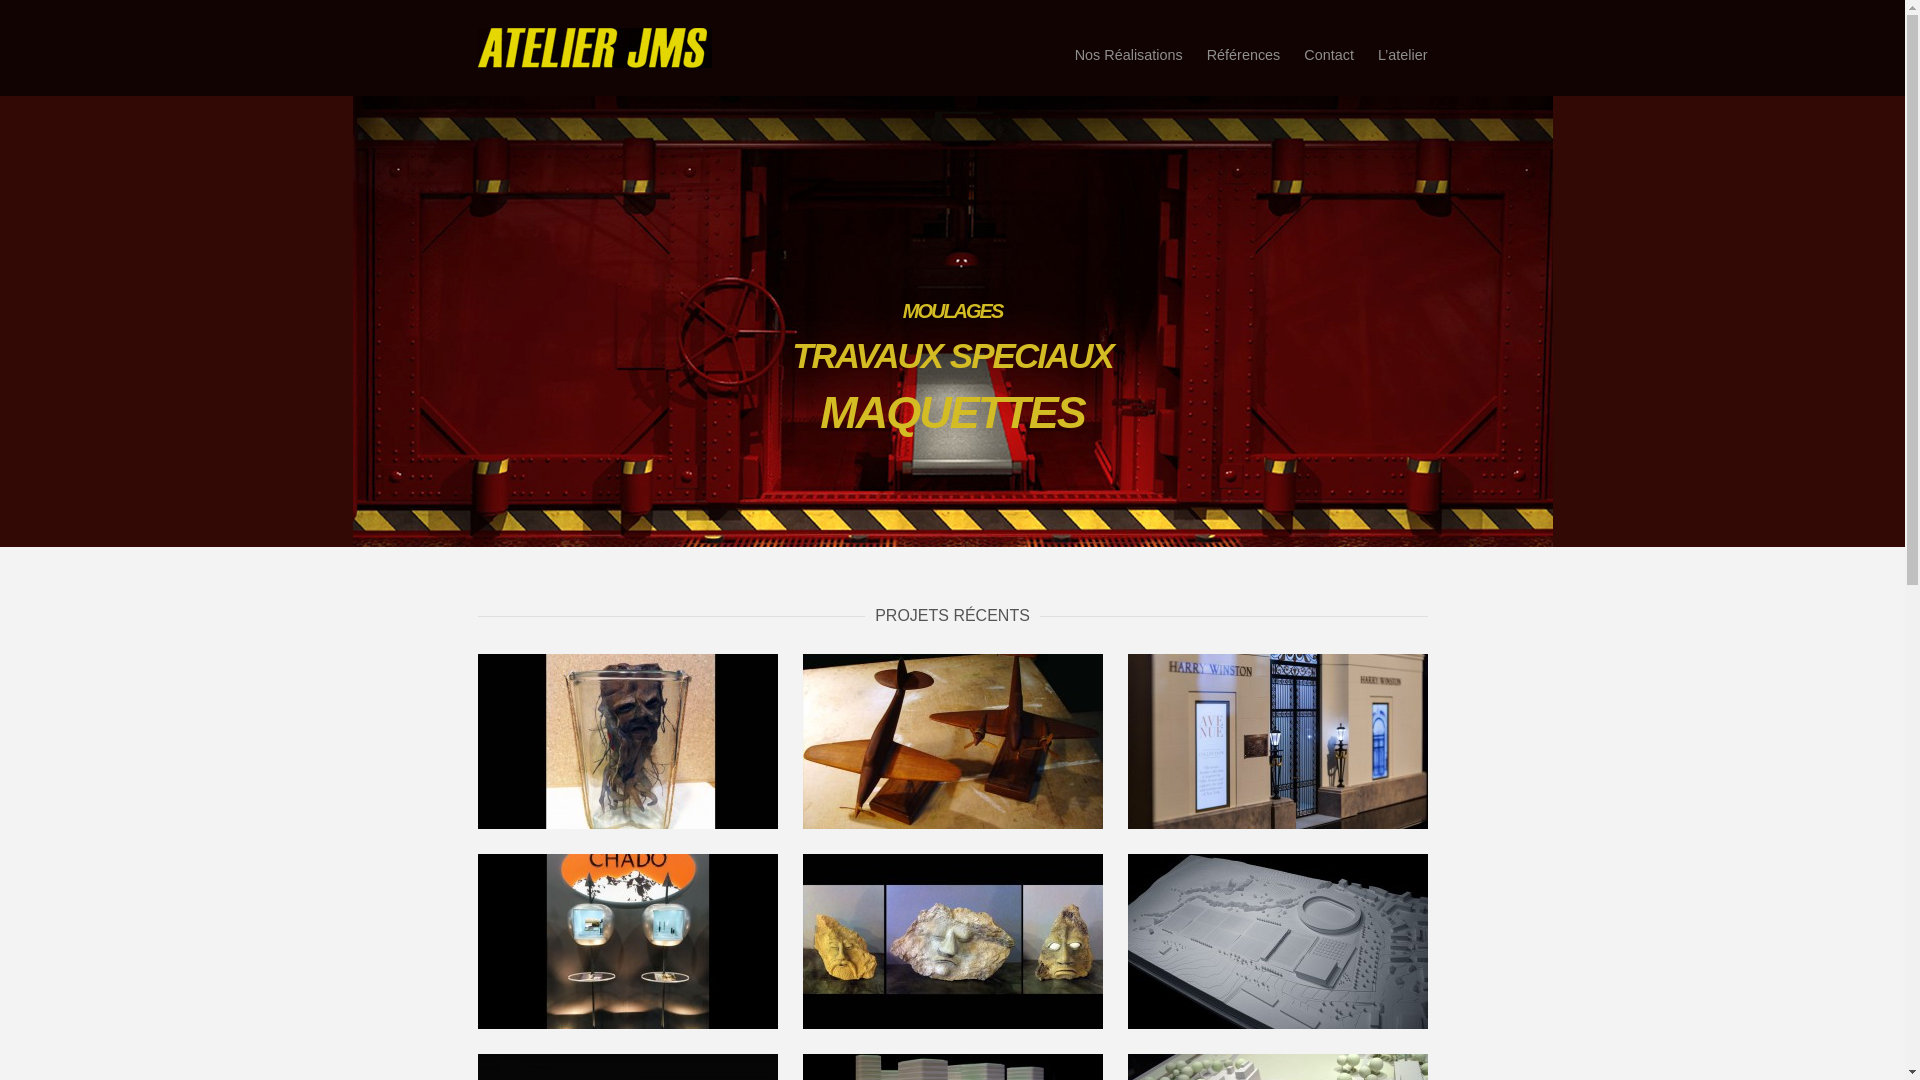 The image size is (1920, 1080). What do you see at coordinates (952, 412) in the screenshot?
I see `MAQUETTES` at bounding box center [952, 412].